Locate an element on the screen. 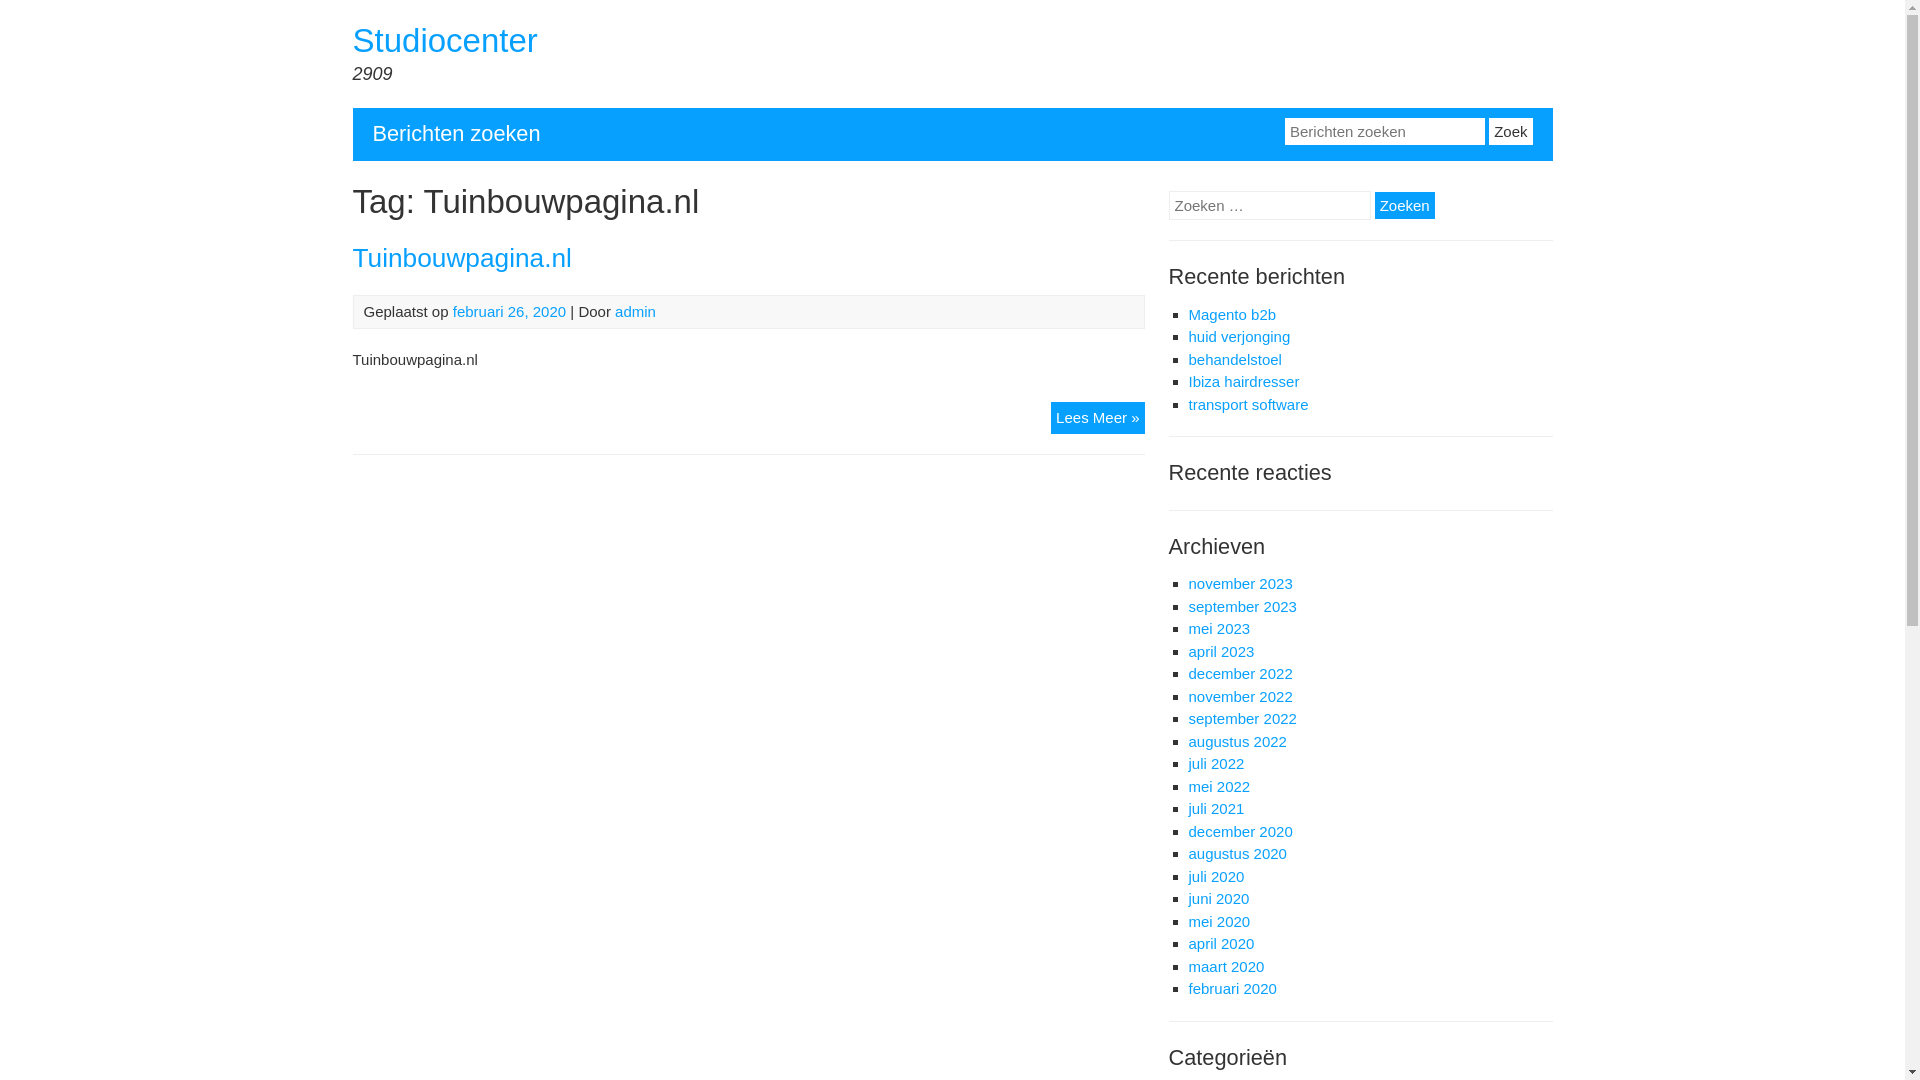 Image resolution: width=1920 pixels, height=1080 pixels. Studiocenter is located at coordinates (444, 40).